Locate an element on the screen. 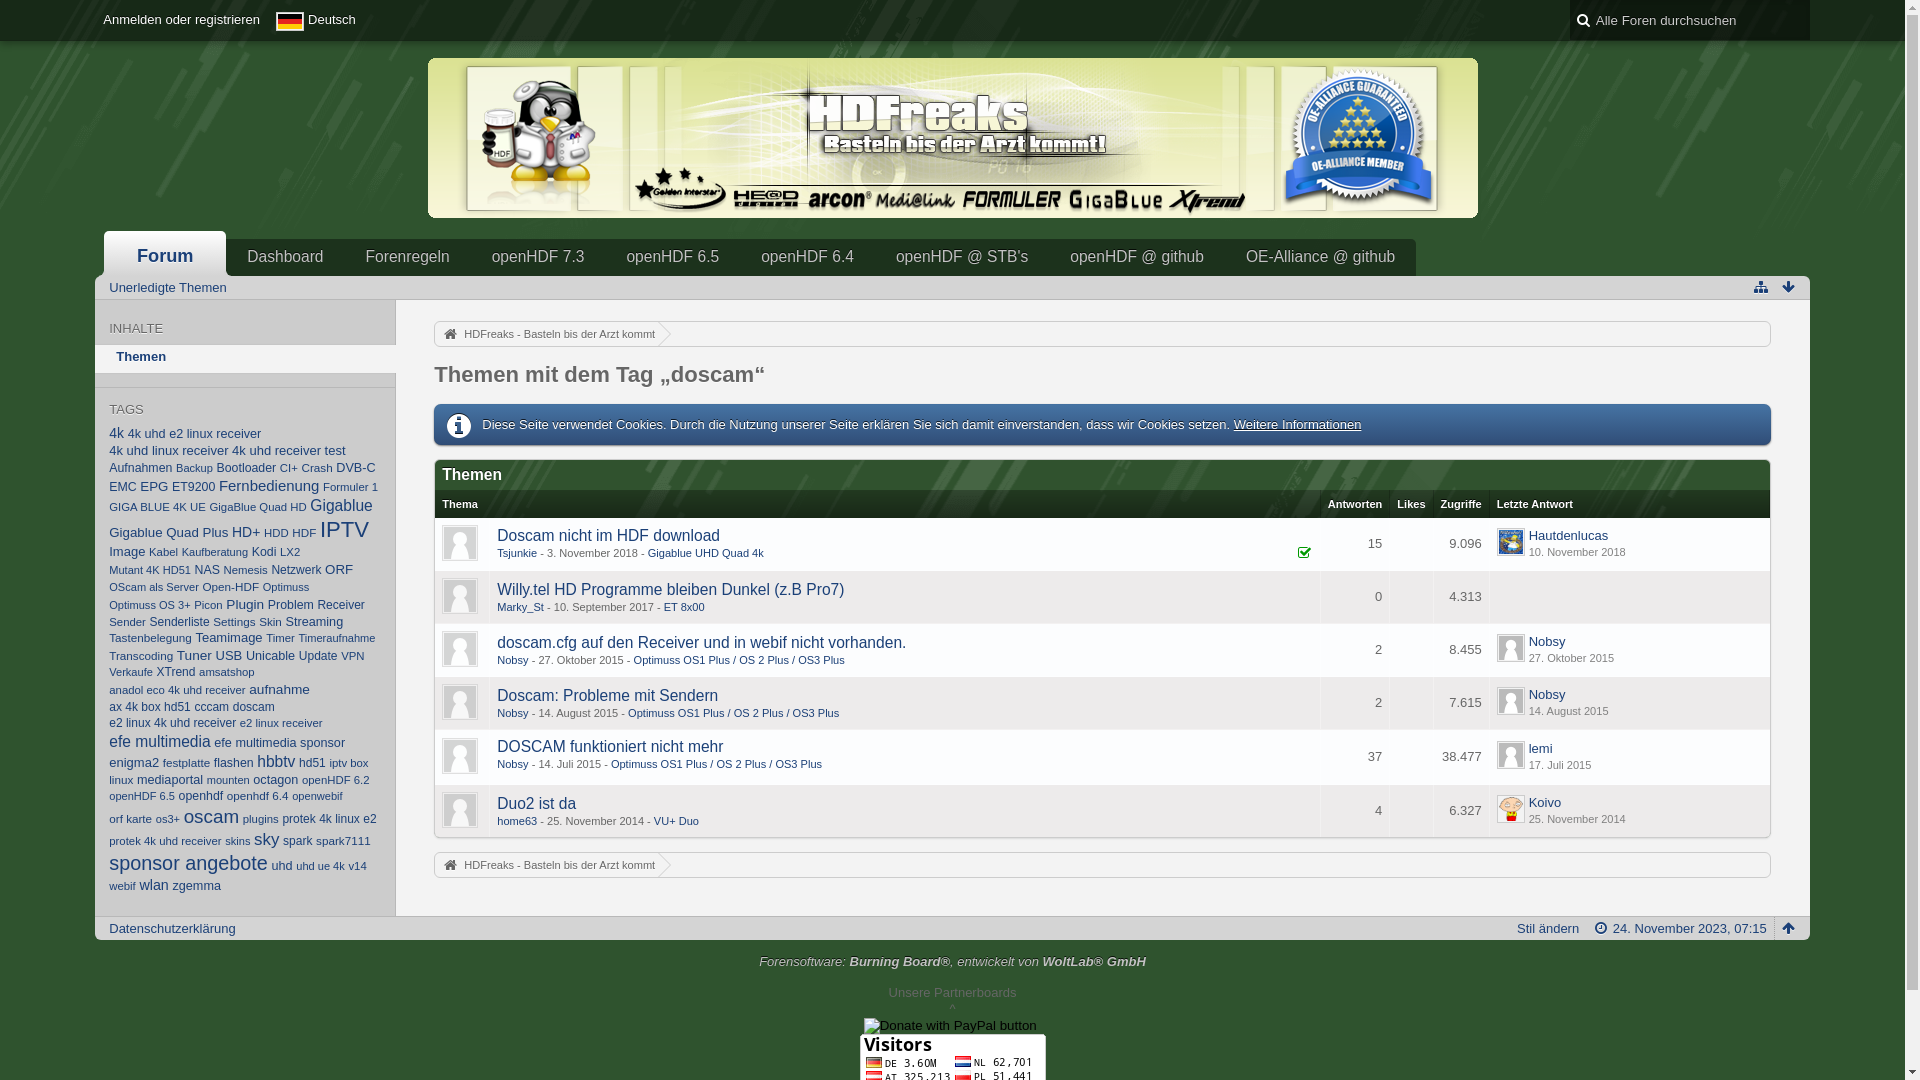 The height and width of the screenshot is (1080, 1920). VPN is located at coordinates (352, 656).